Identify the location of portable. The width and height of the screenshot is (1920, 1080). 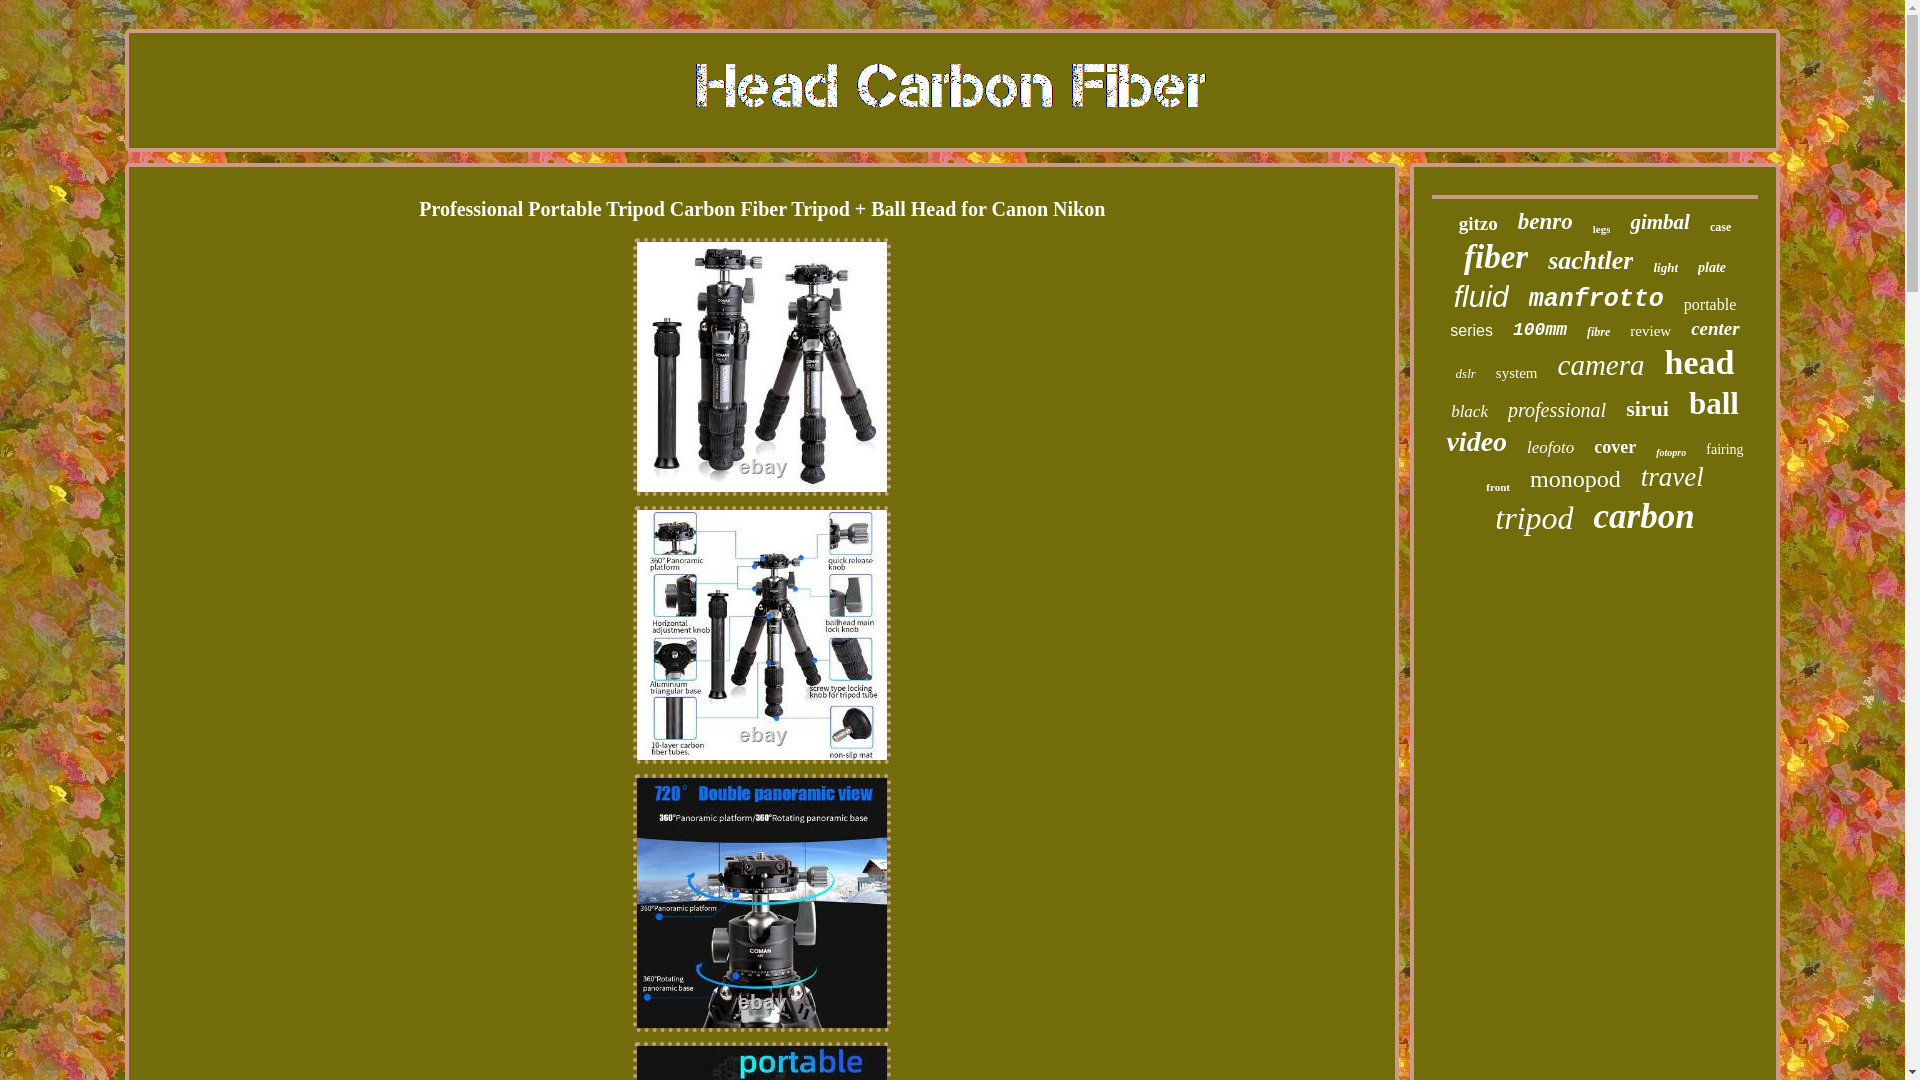
(1709, 304).